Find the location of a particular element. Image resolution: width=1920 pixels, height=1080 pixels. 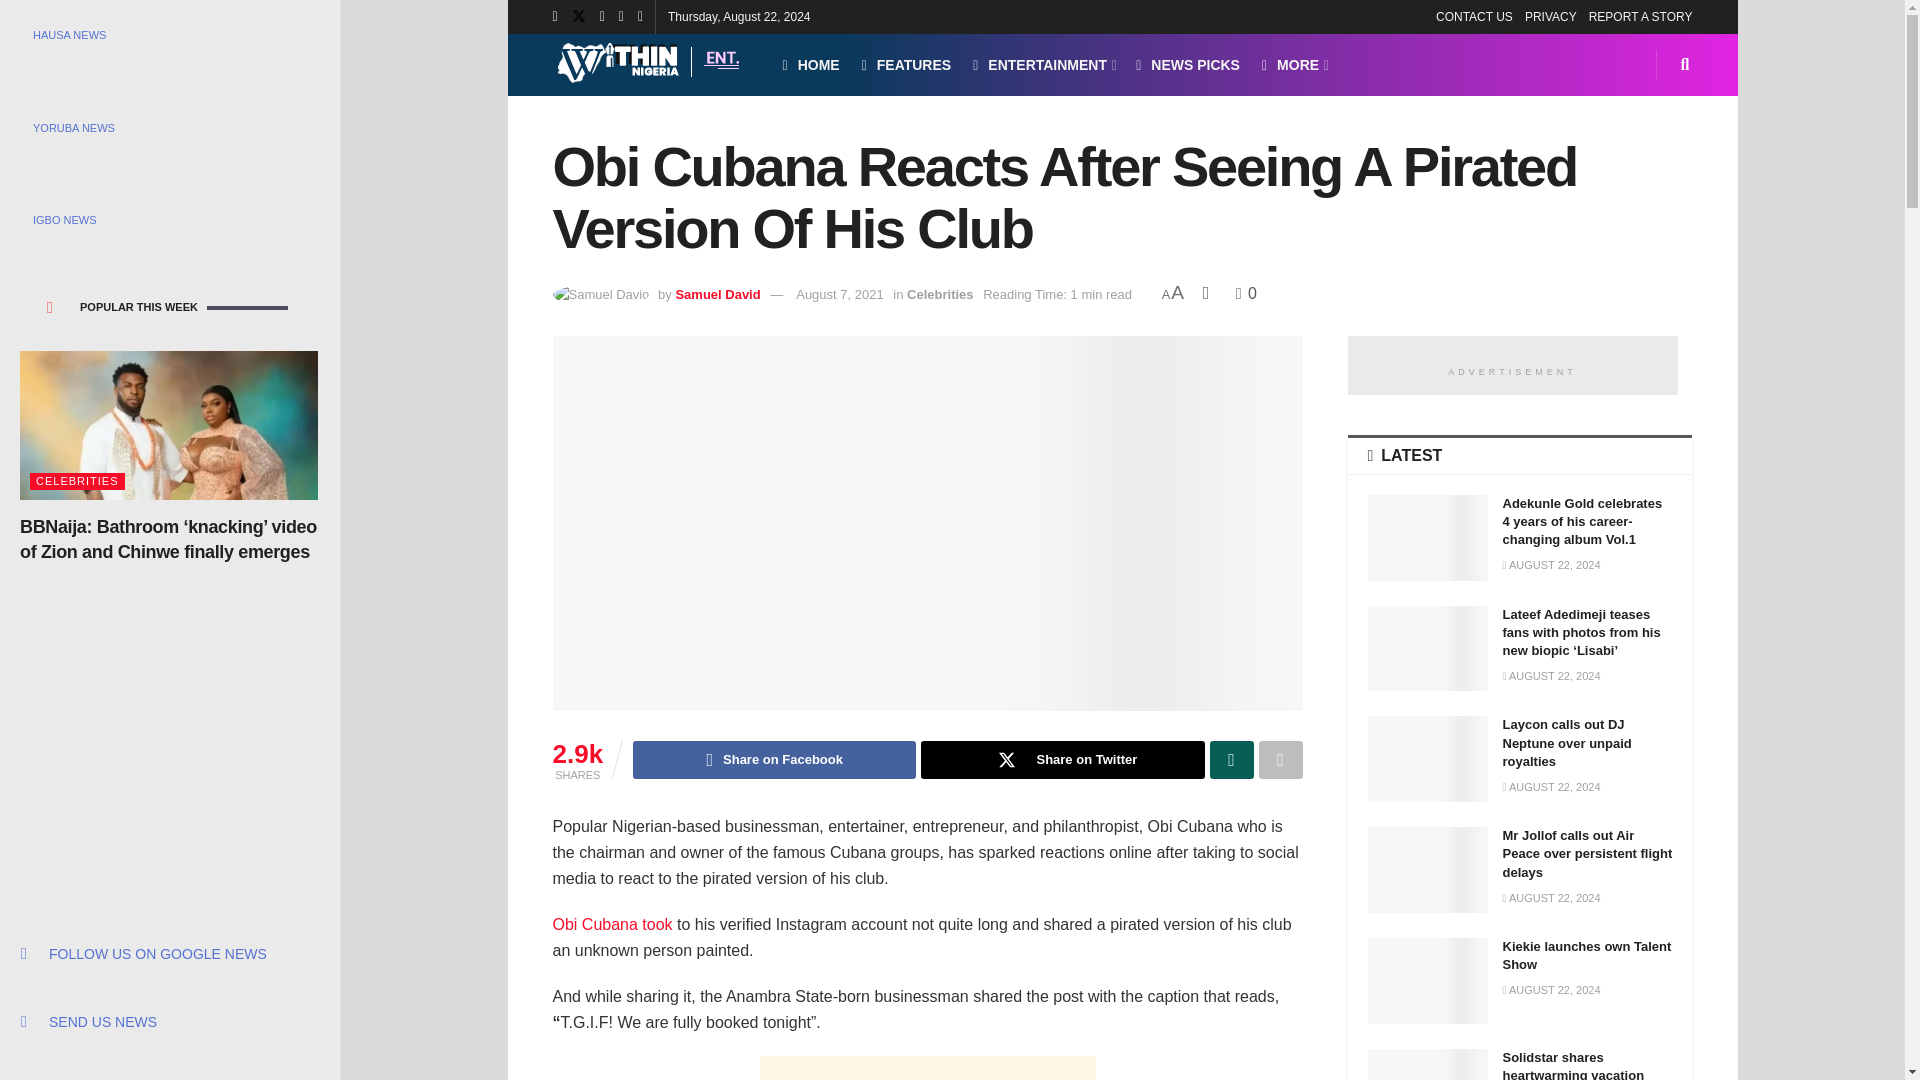

HOME is located at coordinates (810, 64).